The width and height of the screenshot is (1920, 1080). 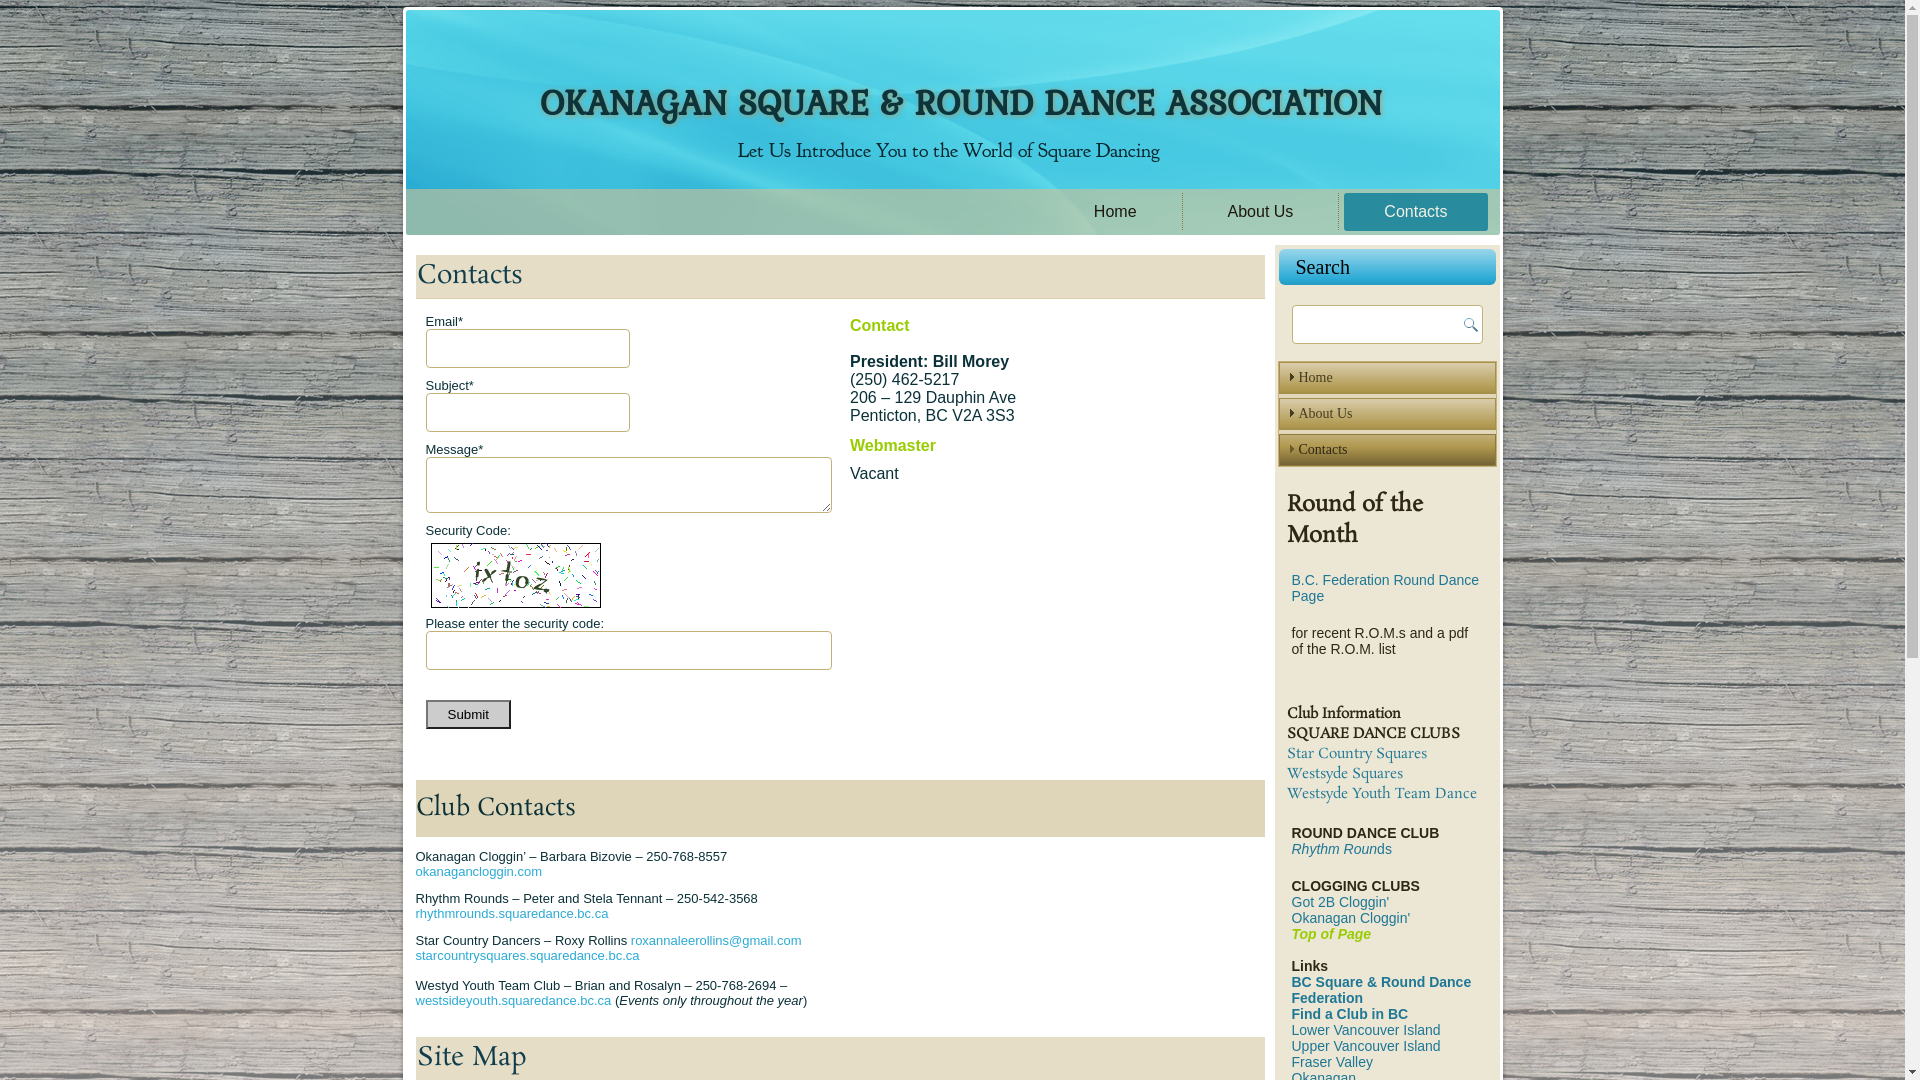 I want to click on Fraser Valley, so click(x=1332, y=1062).